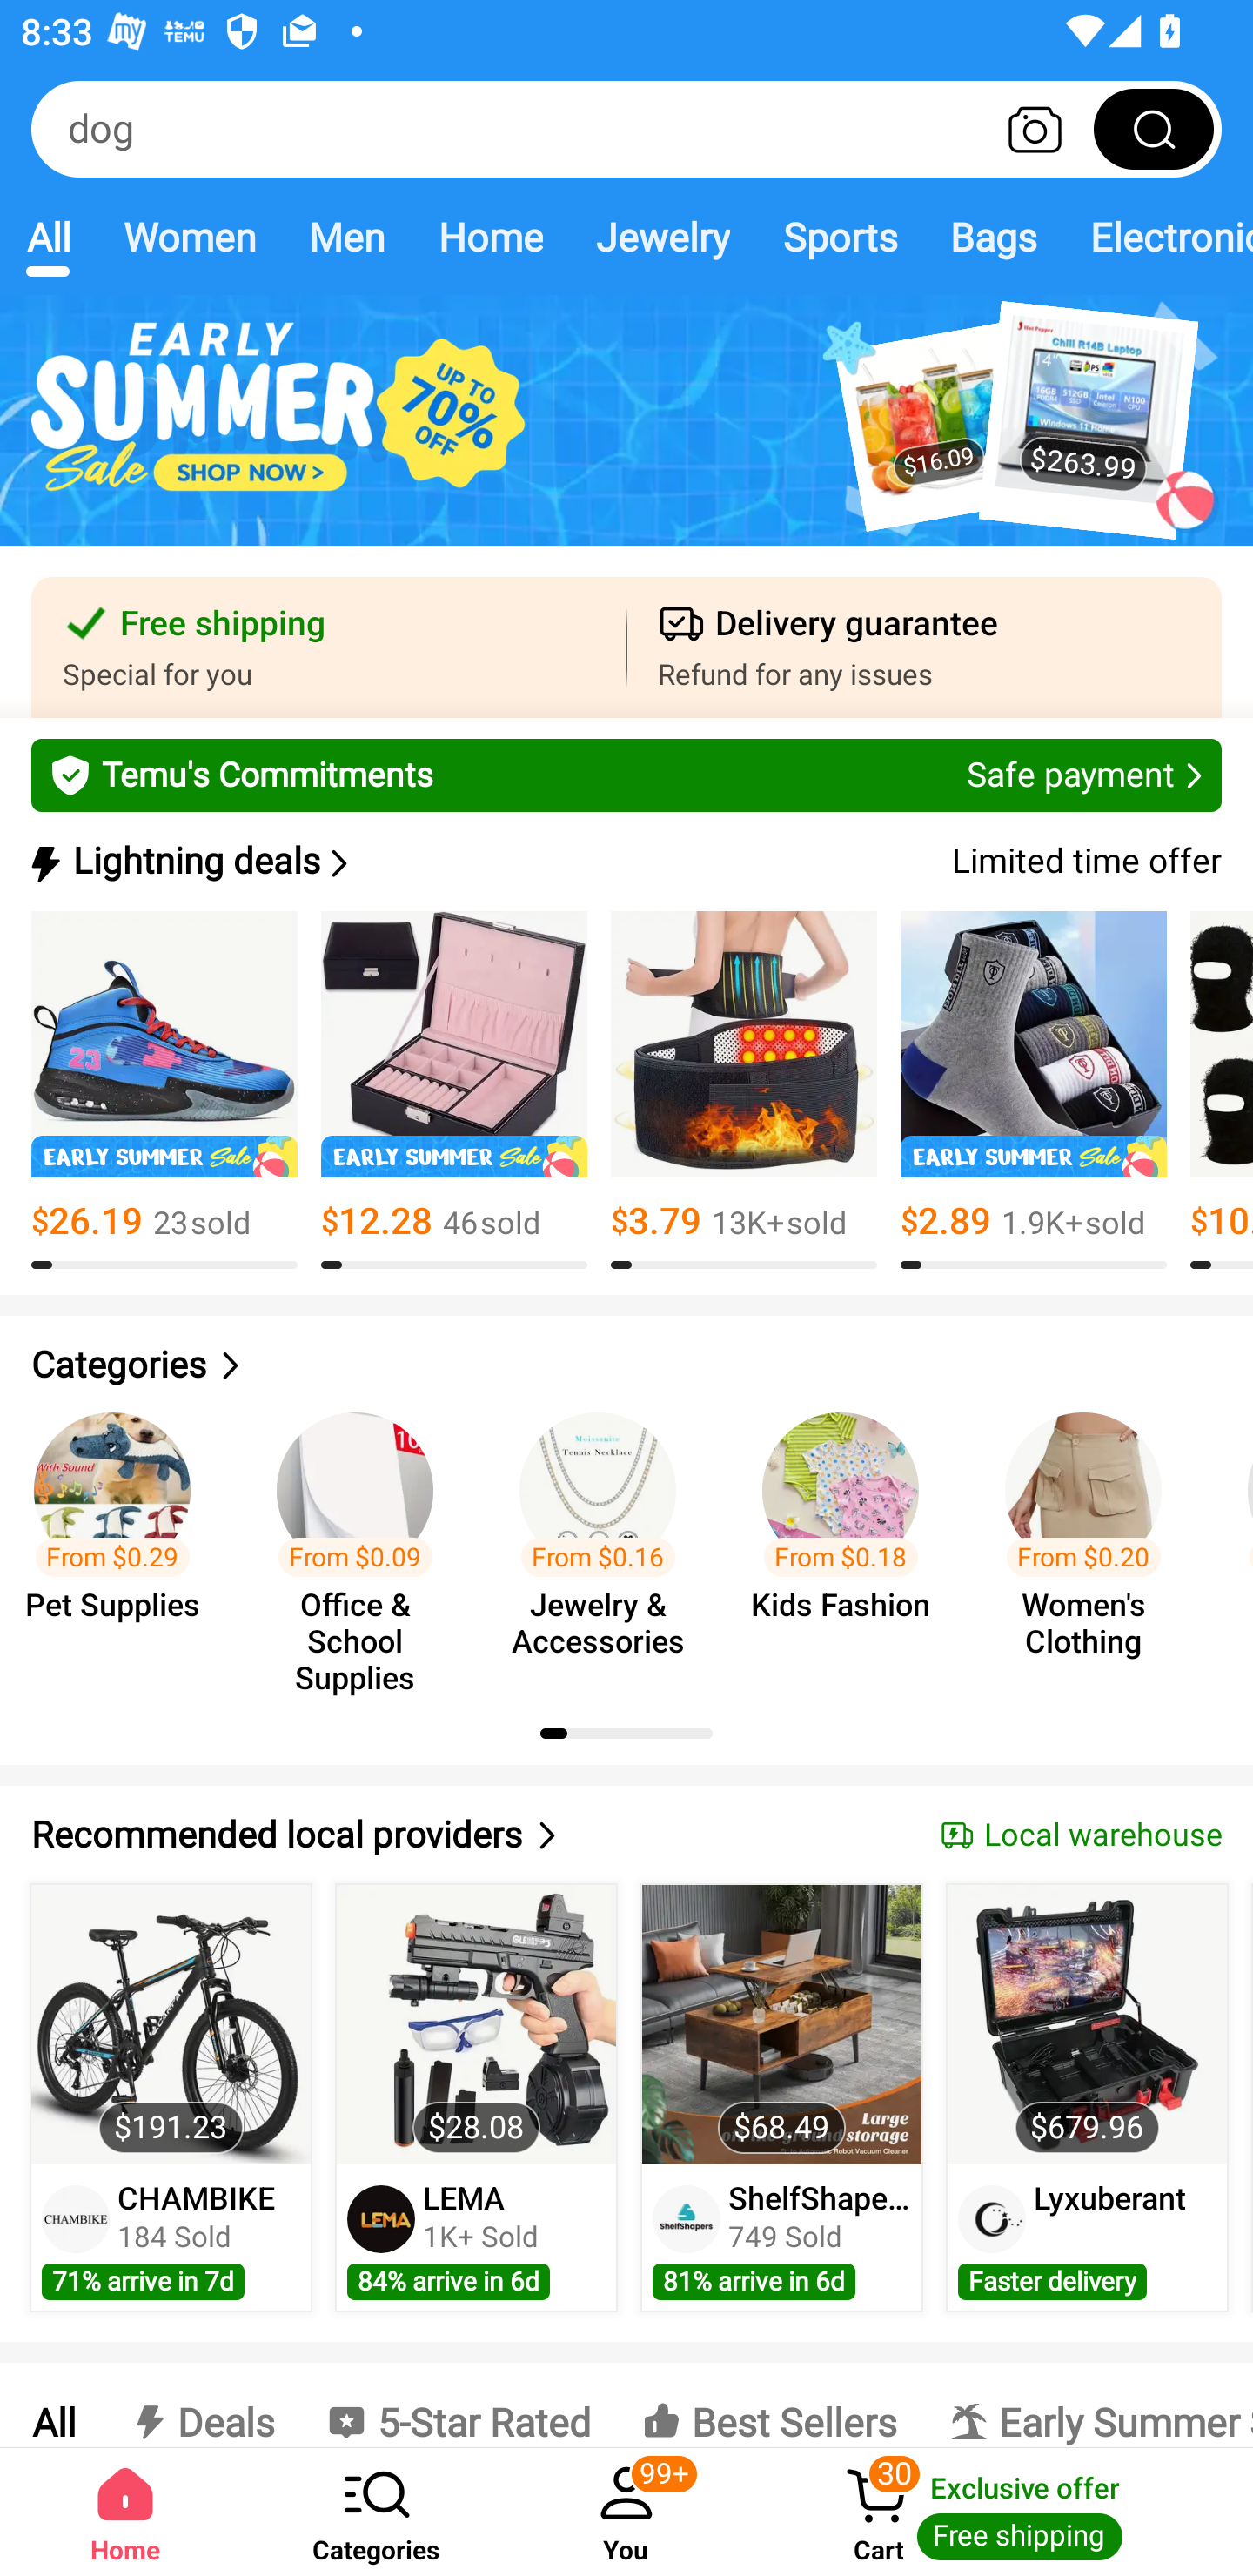 This screenshot has height=2576, width=1253. Describe the element at coordinates (52, 2405) in the screenshot. I see `All` at that location.